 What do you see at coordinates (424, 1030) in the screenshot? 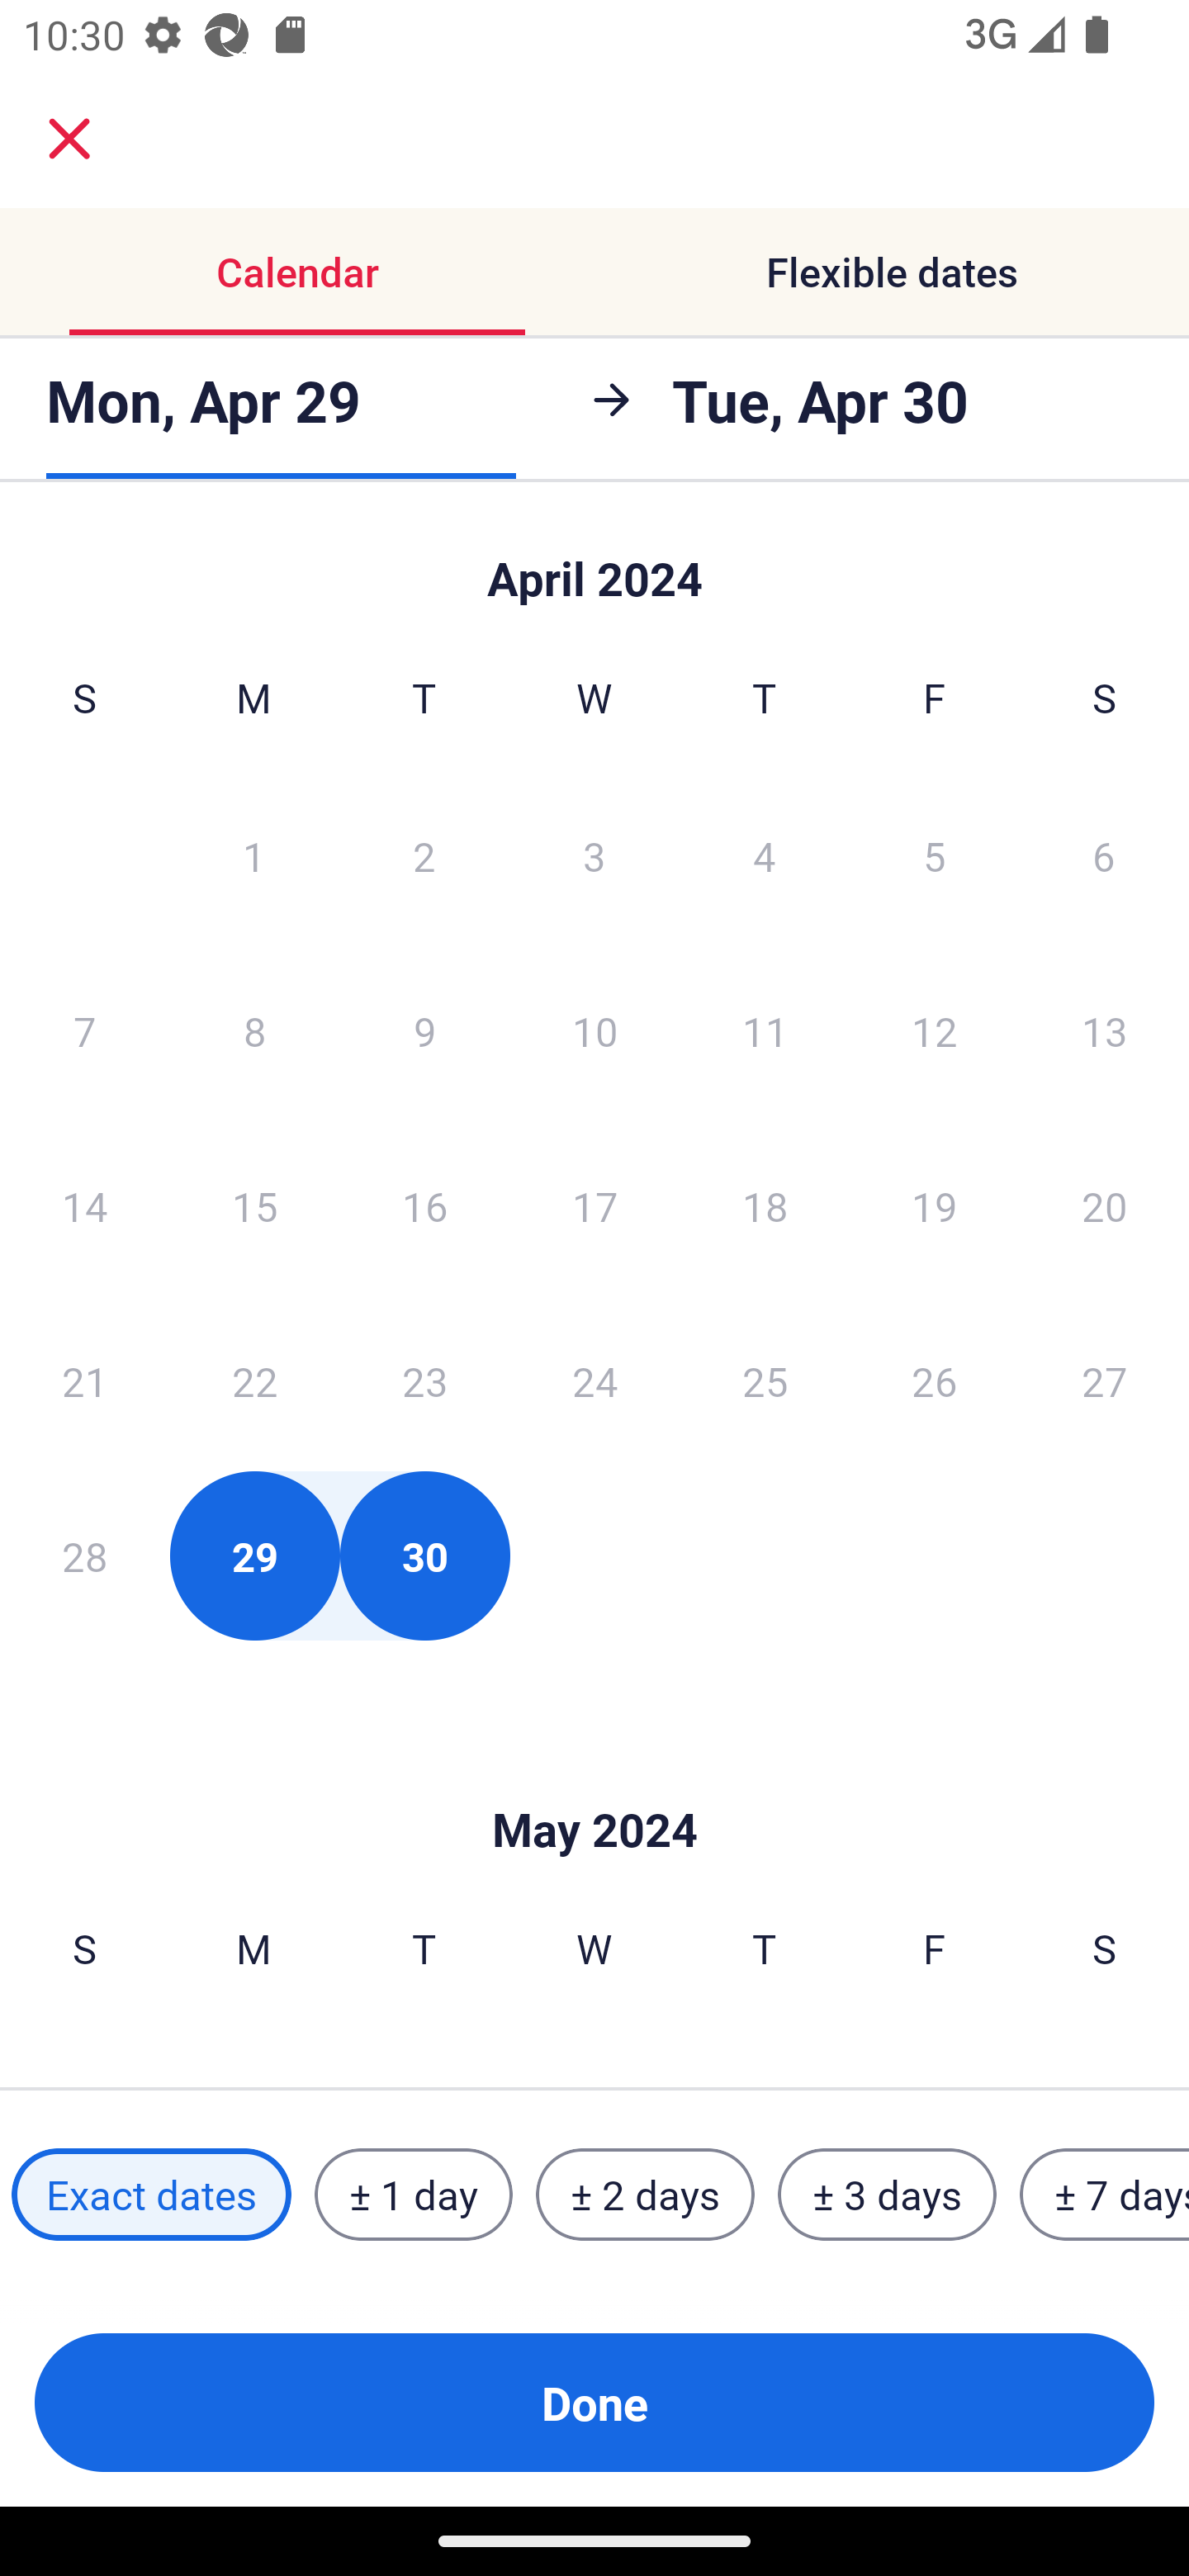
I see `9 Tuesday, April 9, 2024` at bounding box center [424, 1030].